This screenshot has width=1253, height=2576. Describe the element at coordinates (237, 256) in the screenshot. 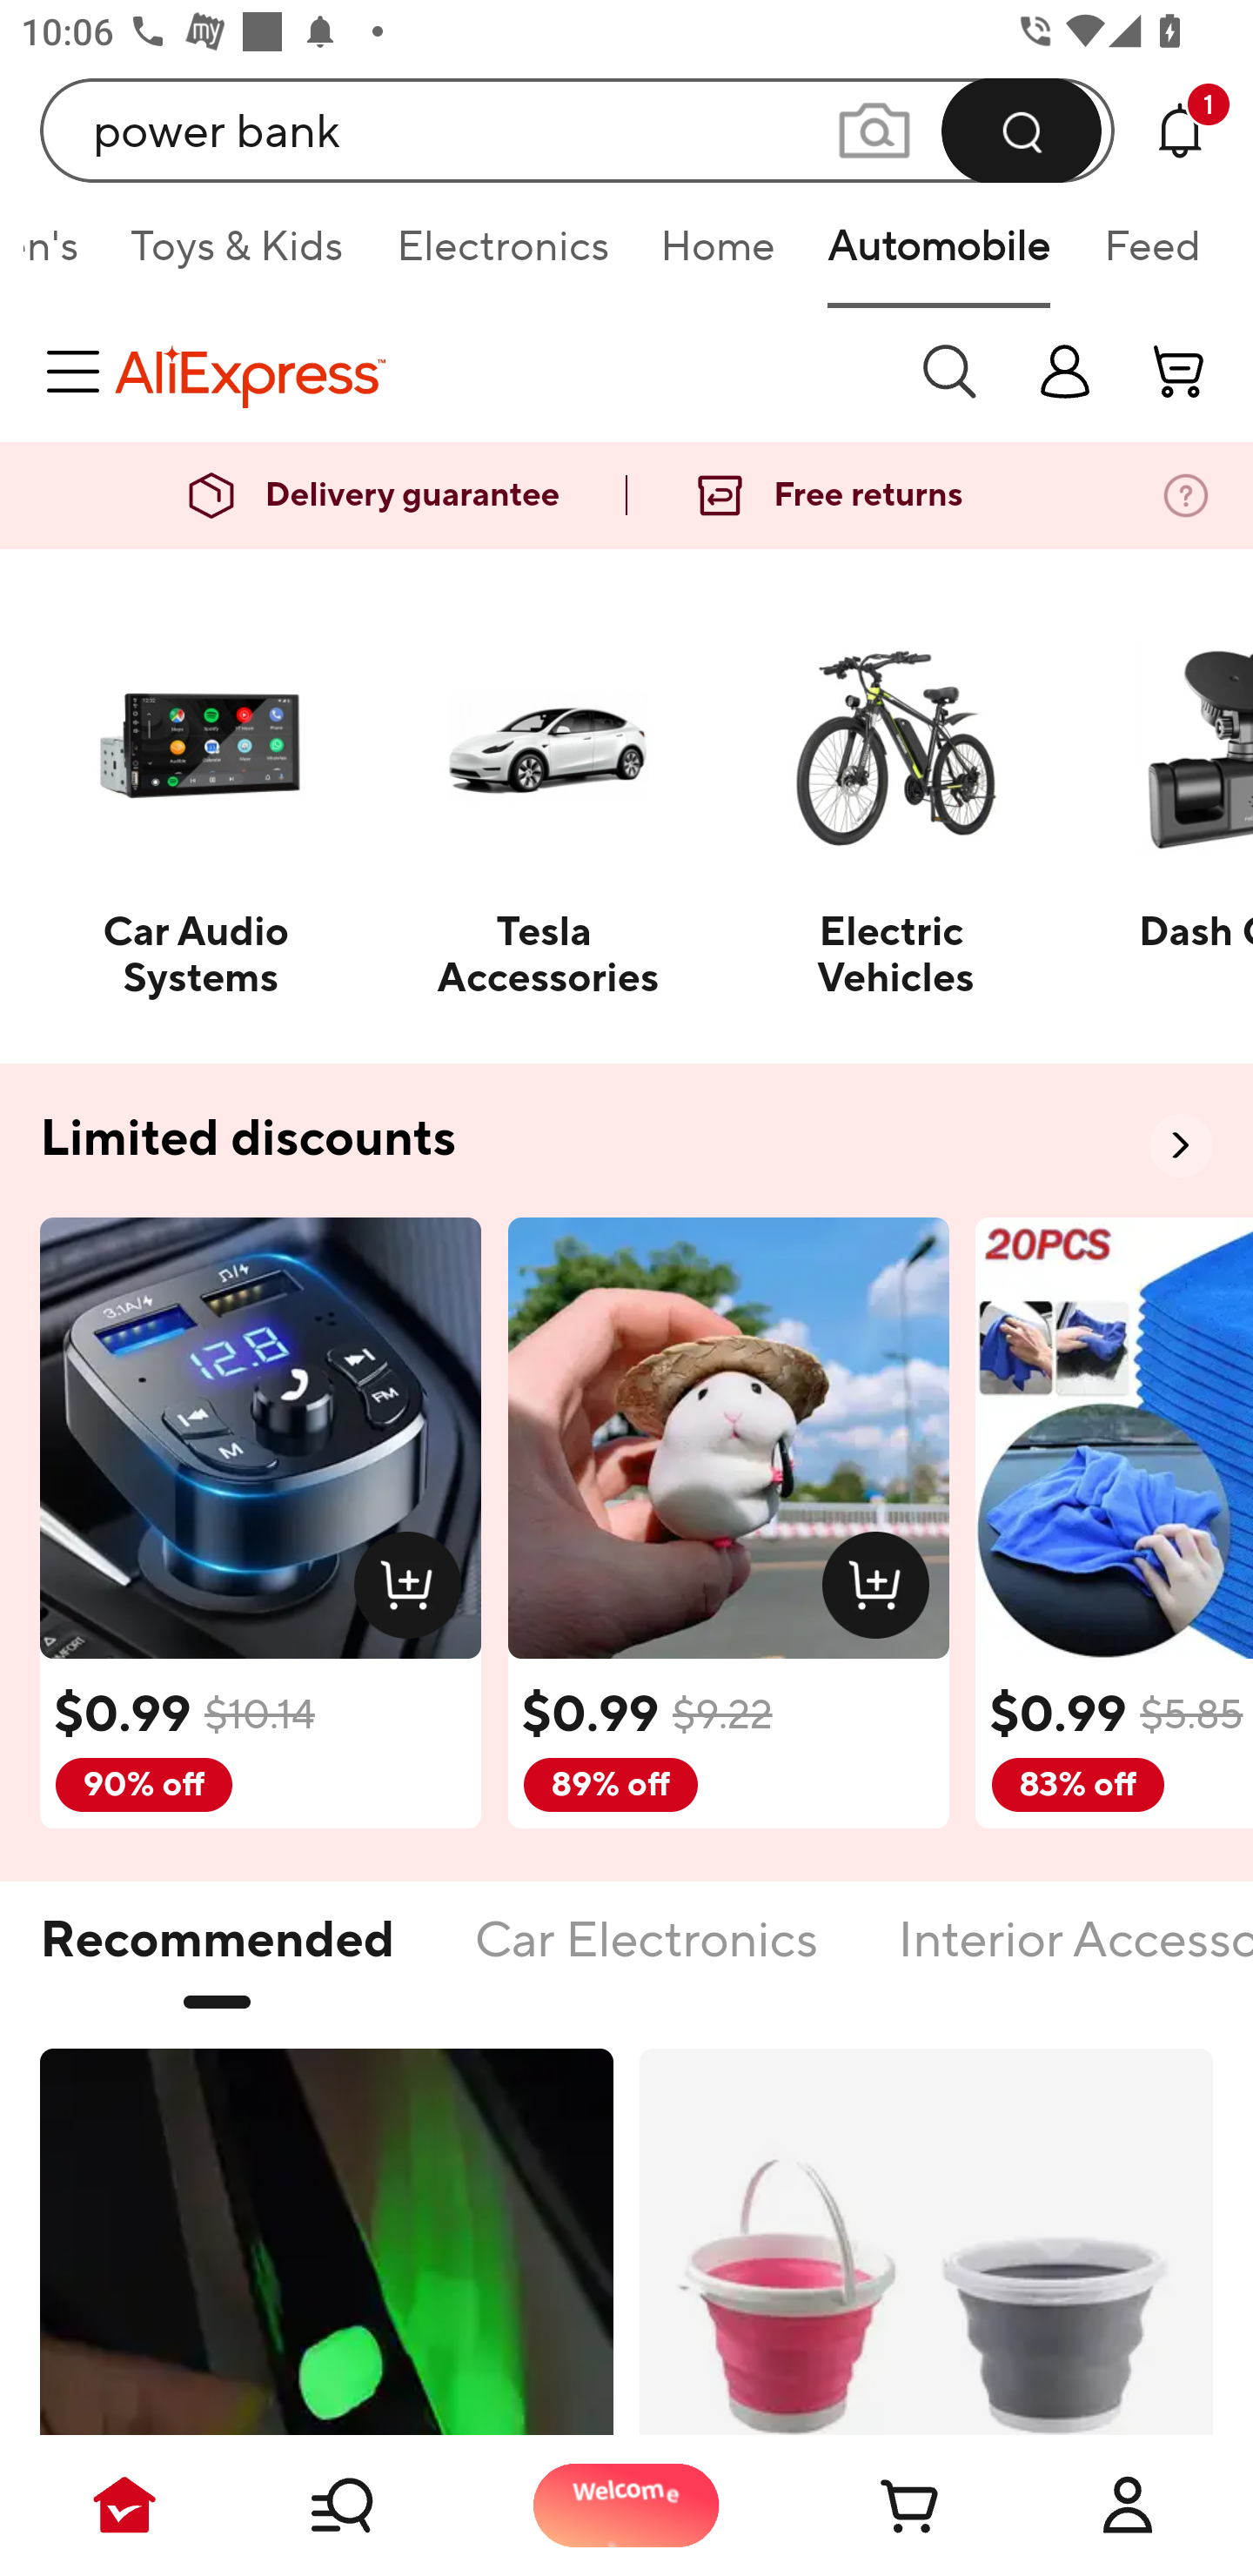

I see `Toys & Kids` at that location.